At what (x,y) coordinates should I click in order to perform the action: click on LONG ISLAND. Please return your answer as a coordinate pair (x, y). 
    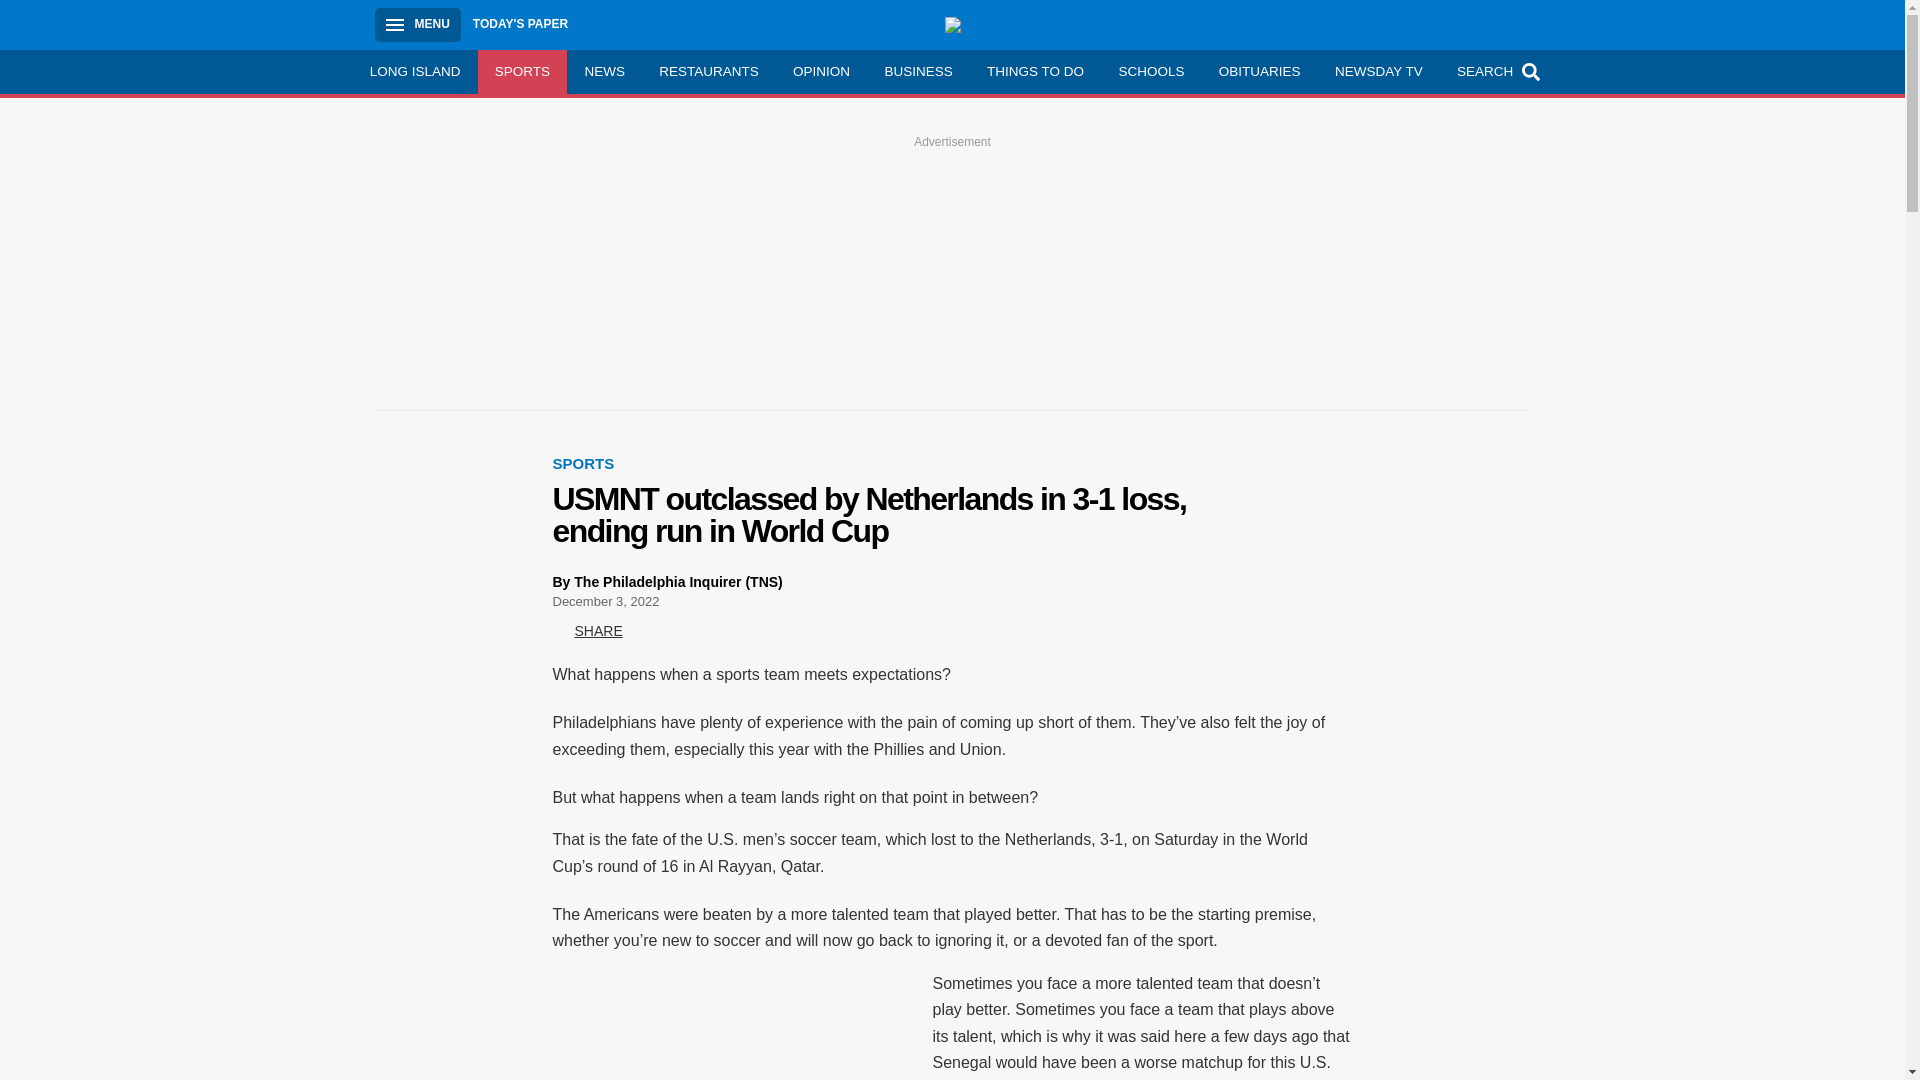
    Looking at the image, I should click on (414, 71).